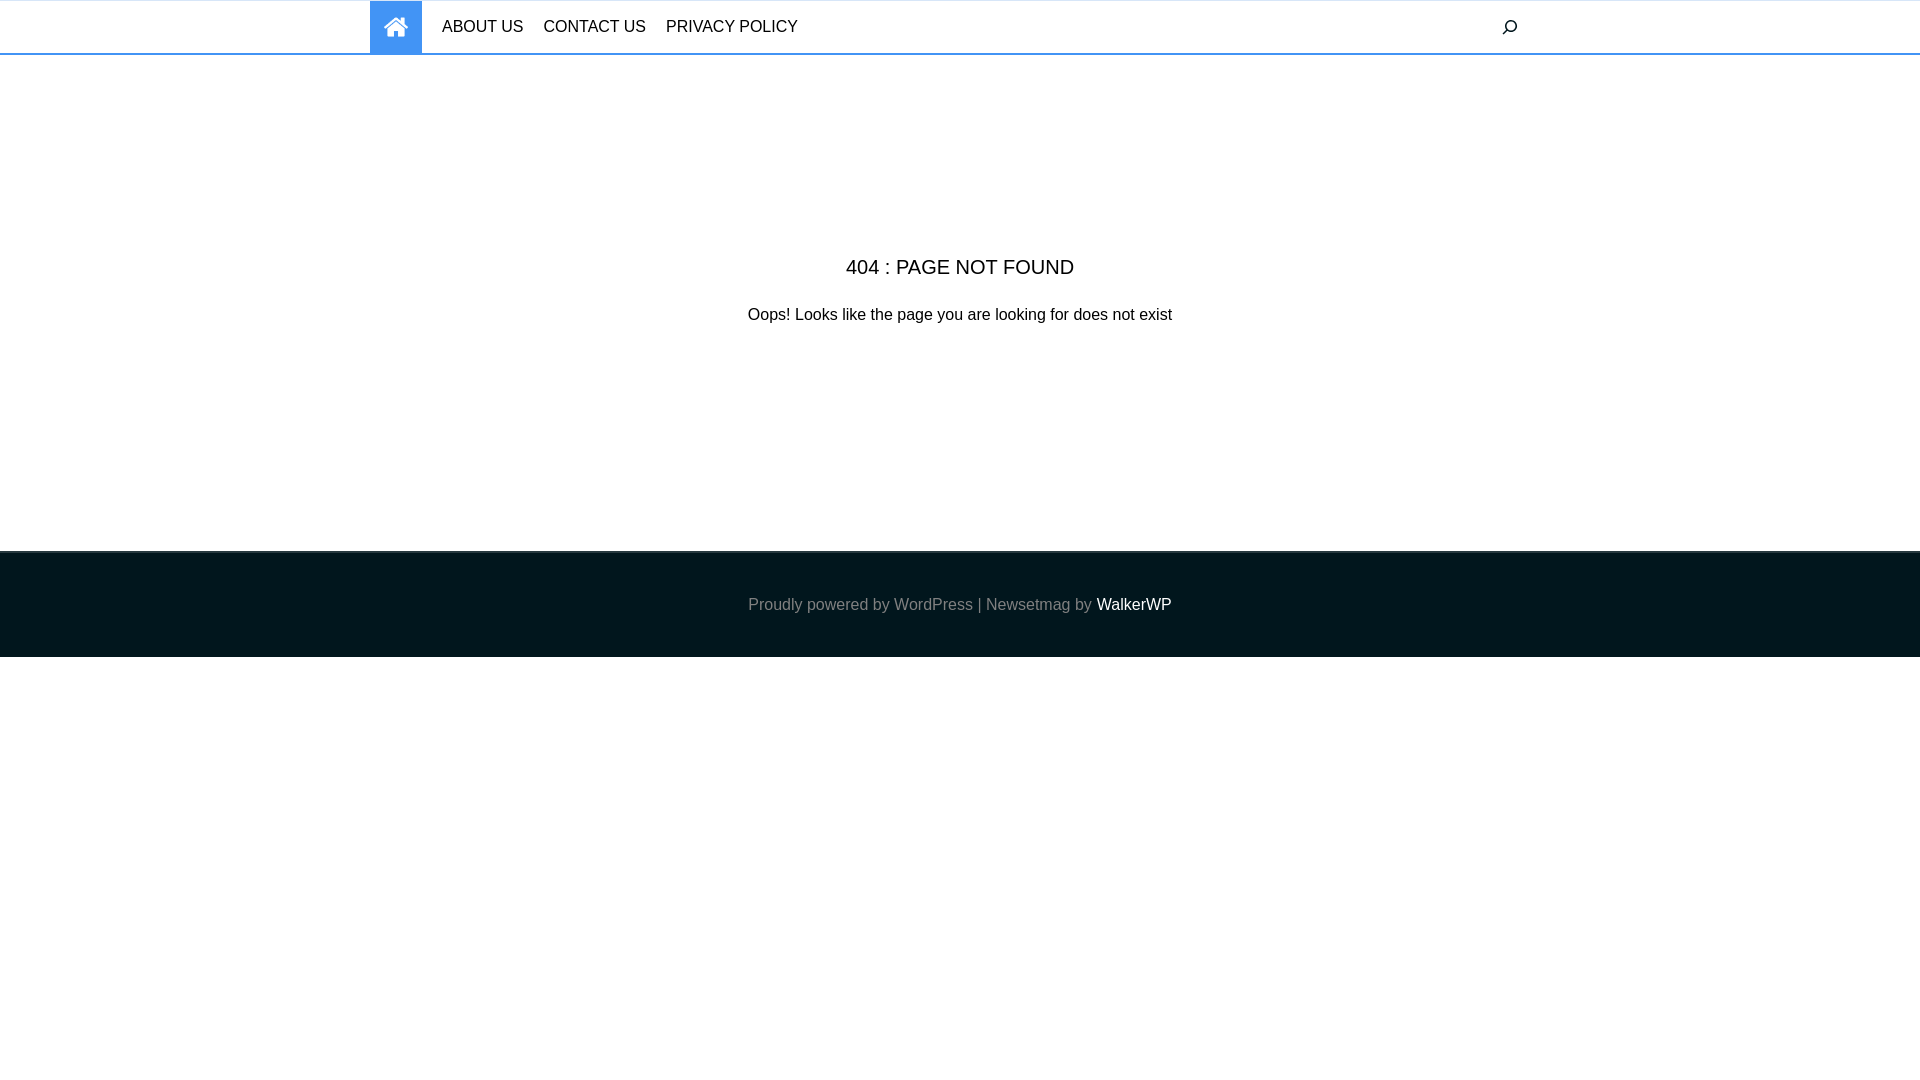 The image size is (1920, 1080). Describe the element at coordinates (732, 26) in the screenshot. I see `PRIVACY POLICY` at that location.